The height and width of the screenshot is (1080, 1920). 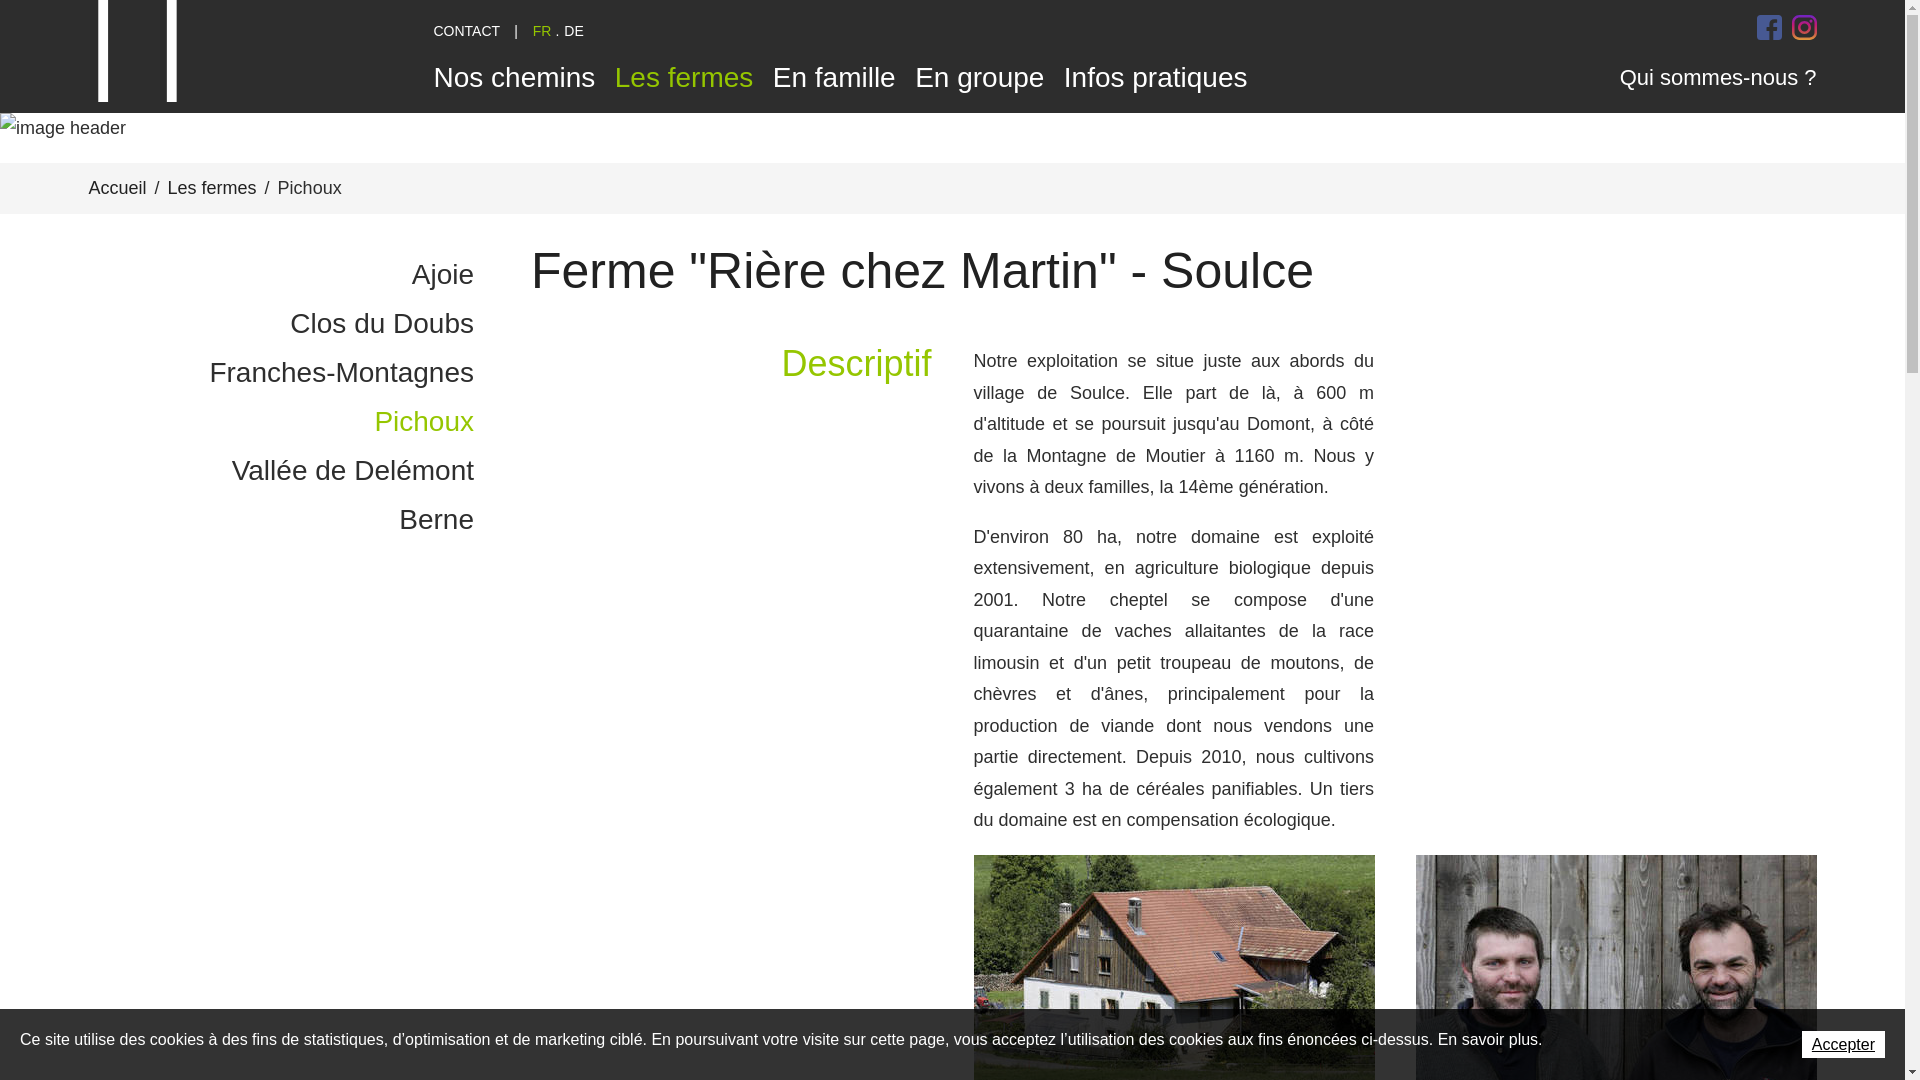 What do you see at coordinates (515, 76) in the screenshot?
I see `Nos chemins` at bounding box center [515, 76].